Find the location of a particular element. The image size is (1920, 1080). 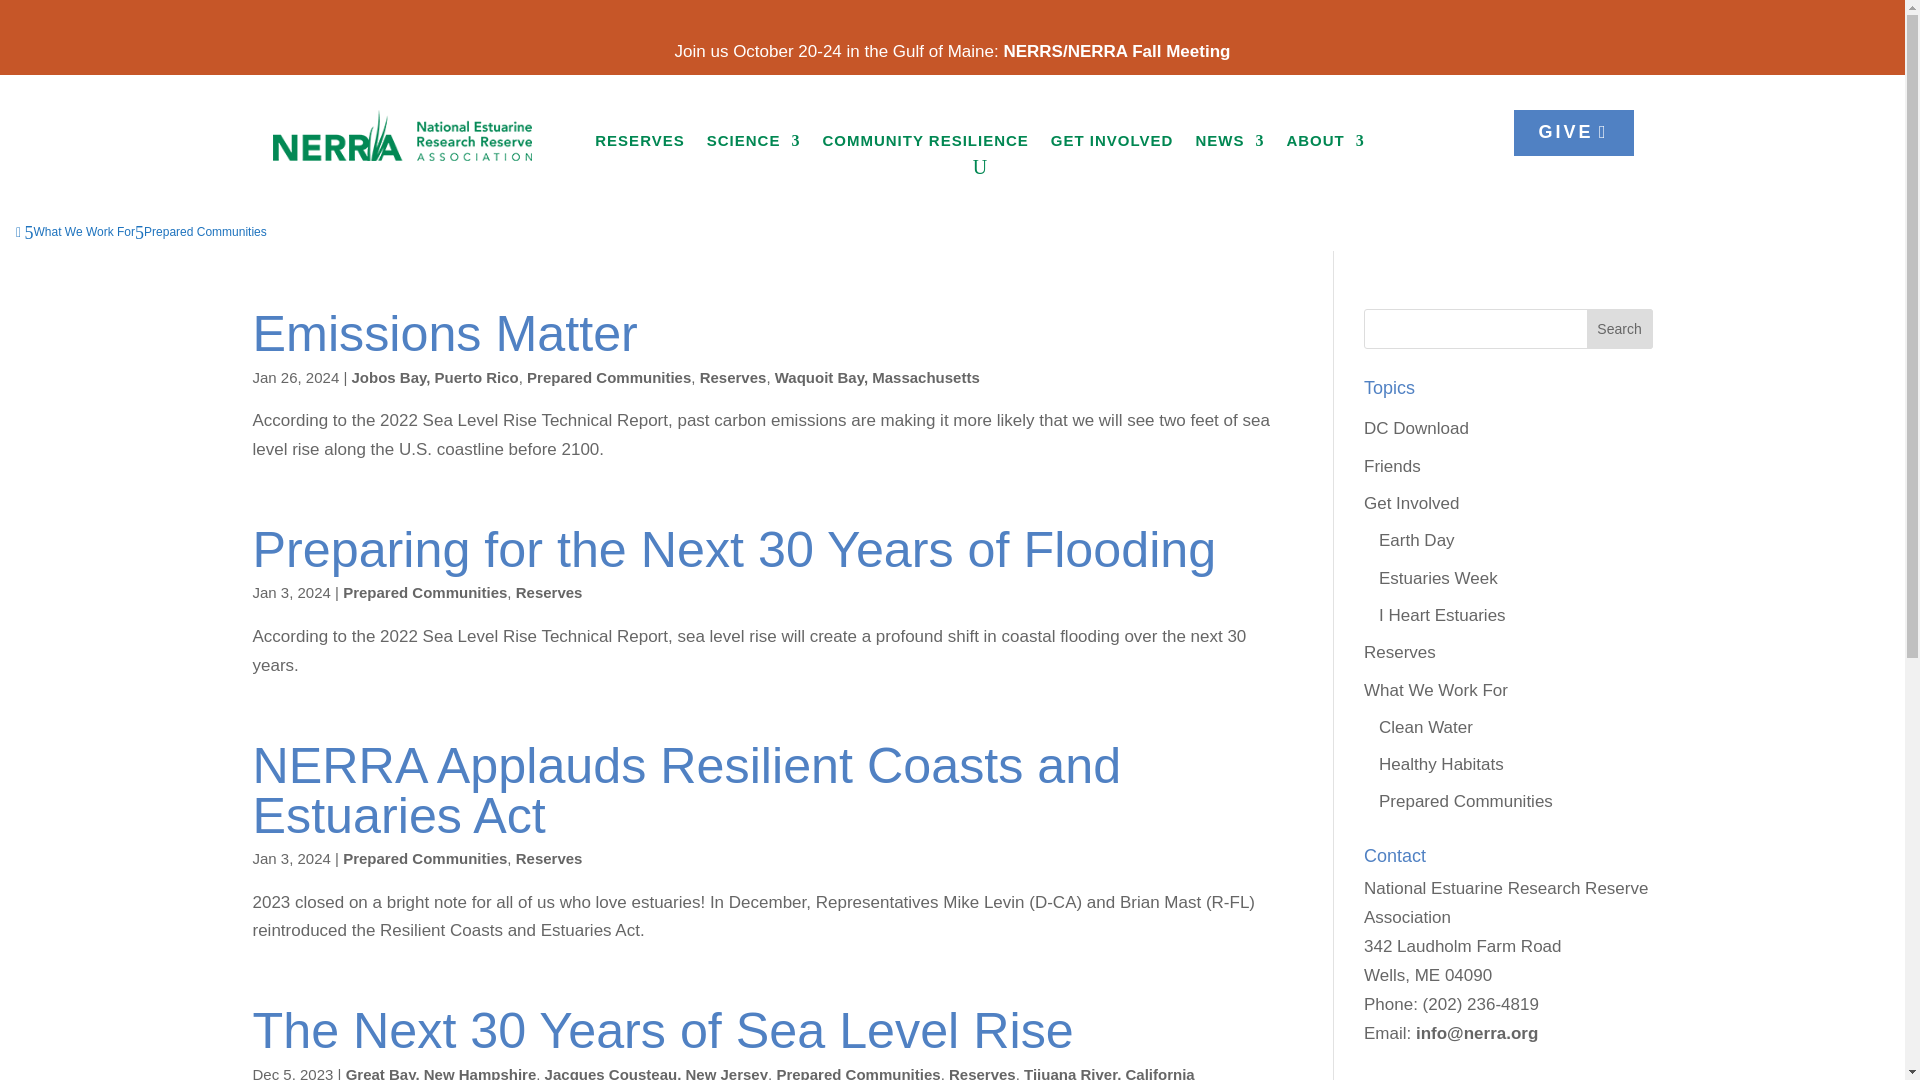

GET INVOLVED is located at coordinates (1112, 144).